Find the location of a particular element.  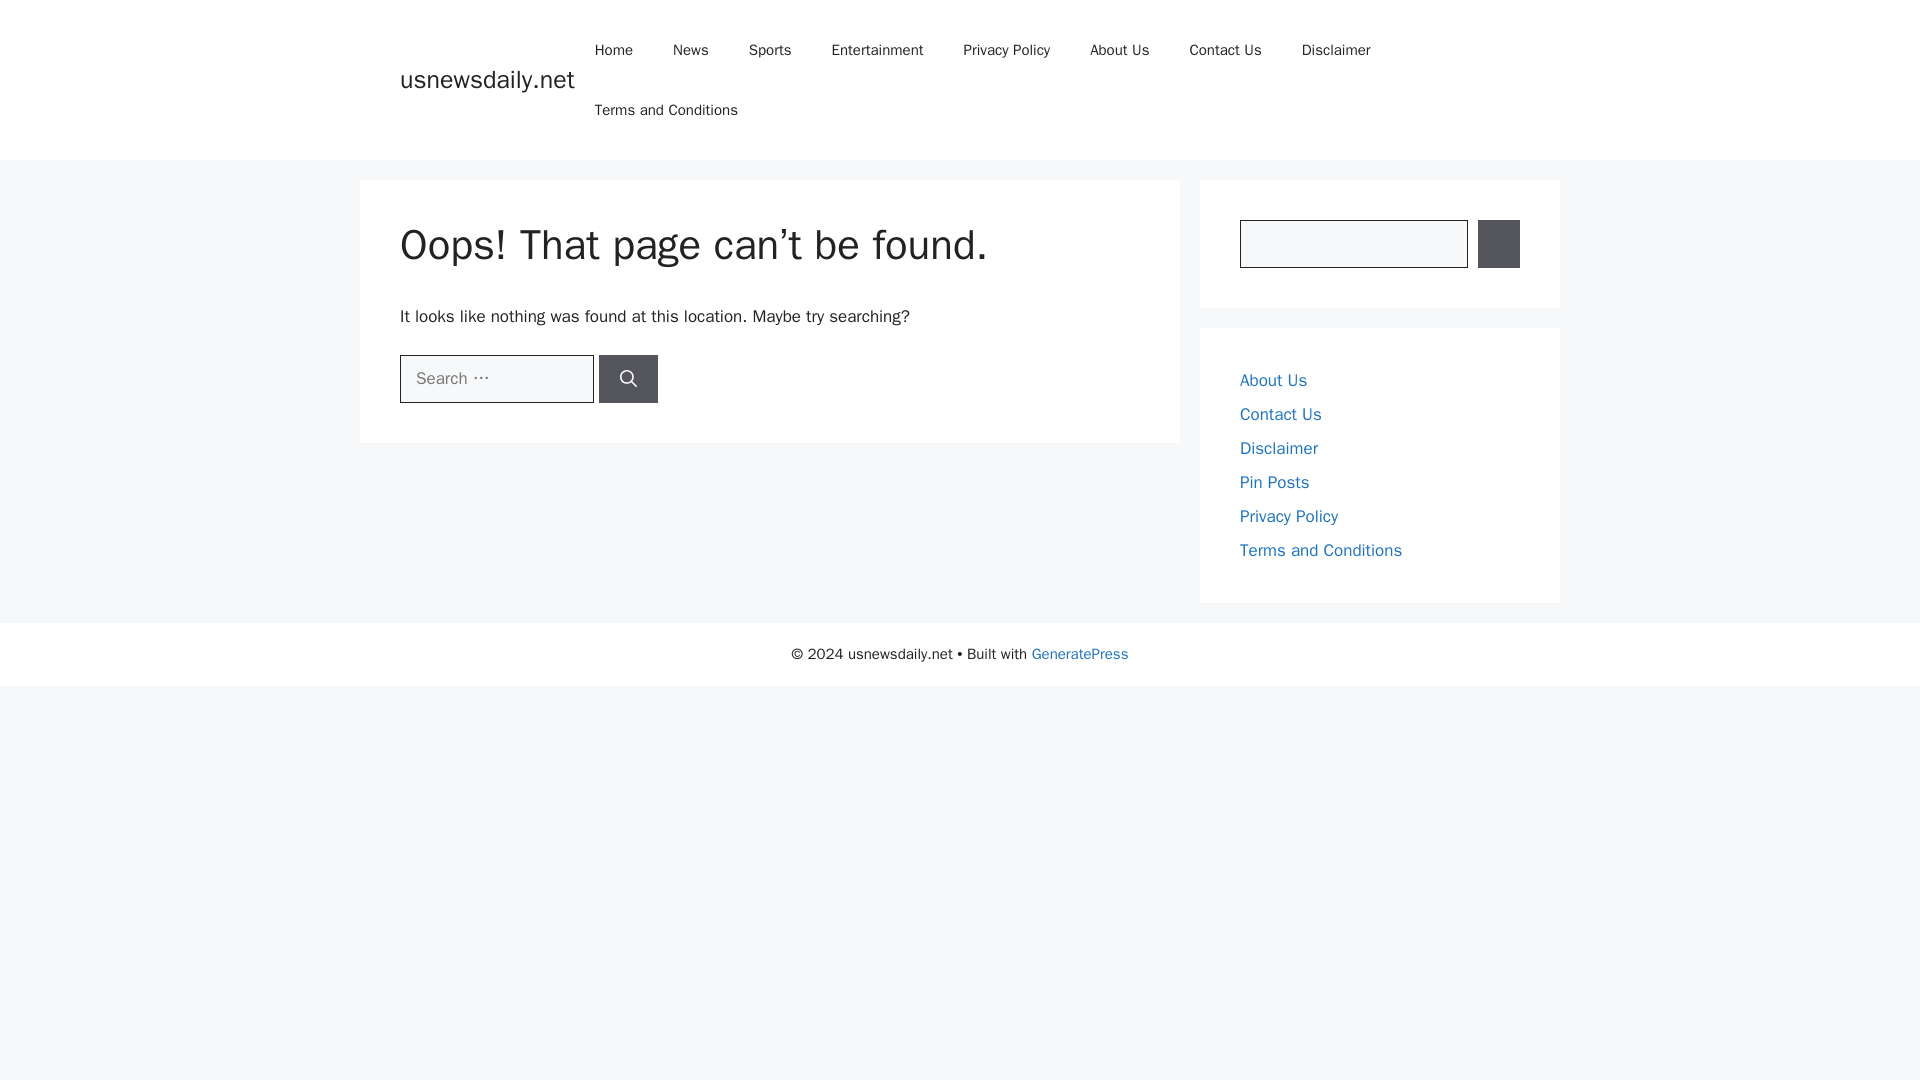

Menu is located at coordinates (46, 86).